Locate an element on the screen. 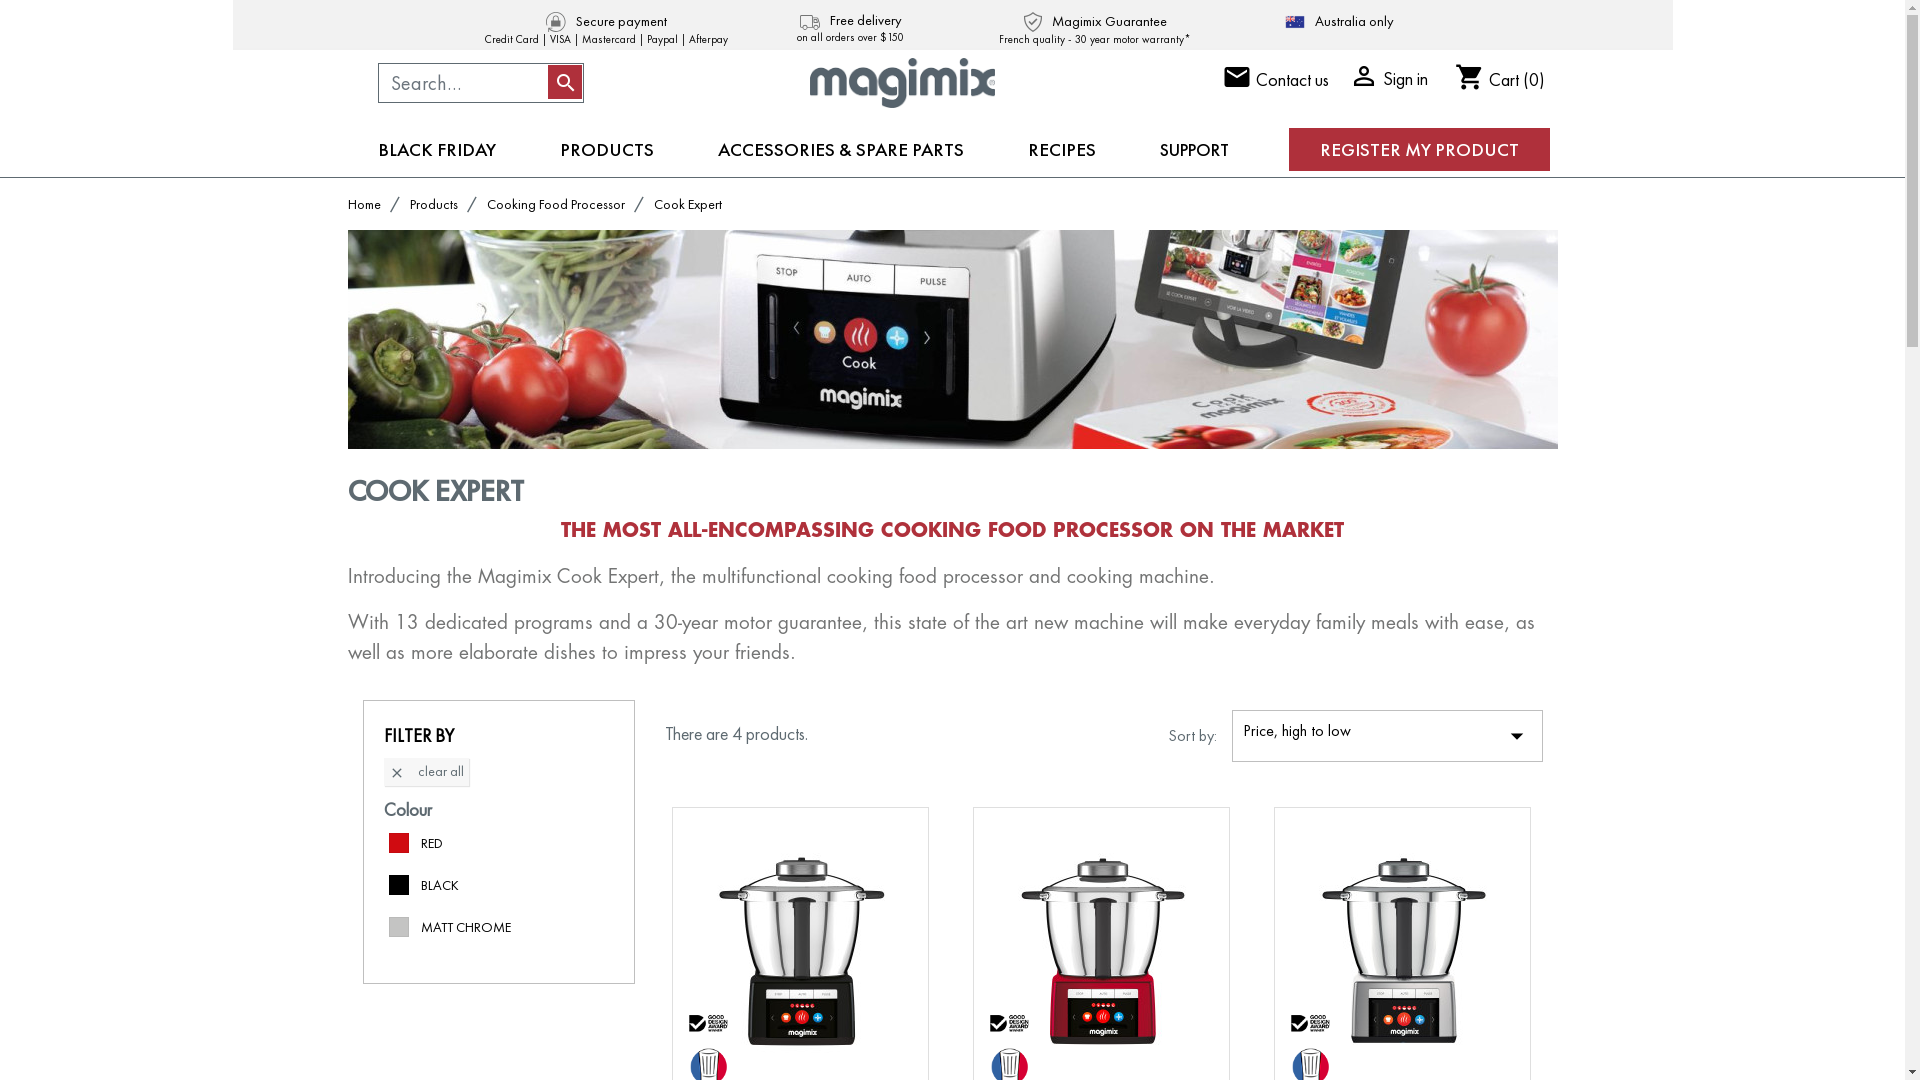  on is located at coordinates (390, 880).